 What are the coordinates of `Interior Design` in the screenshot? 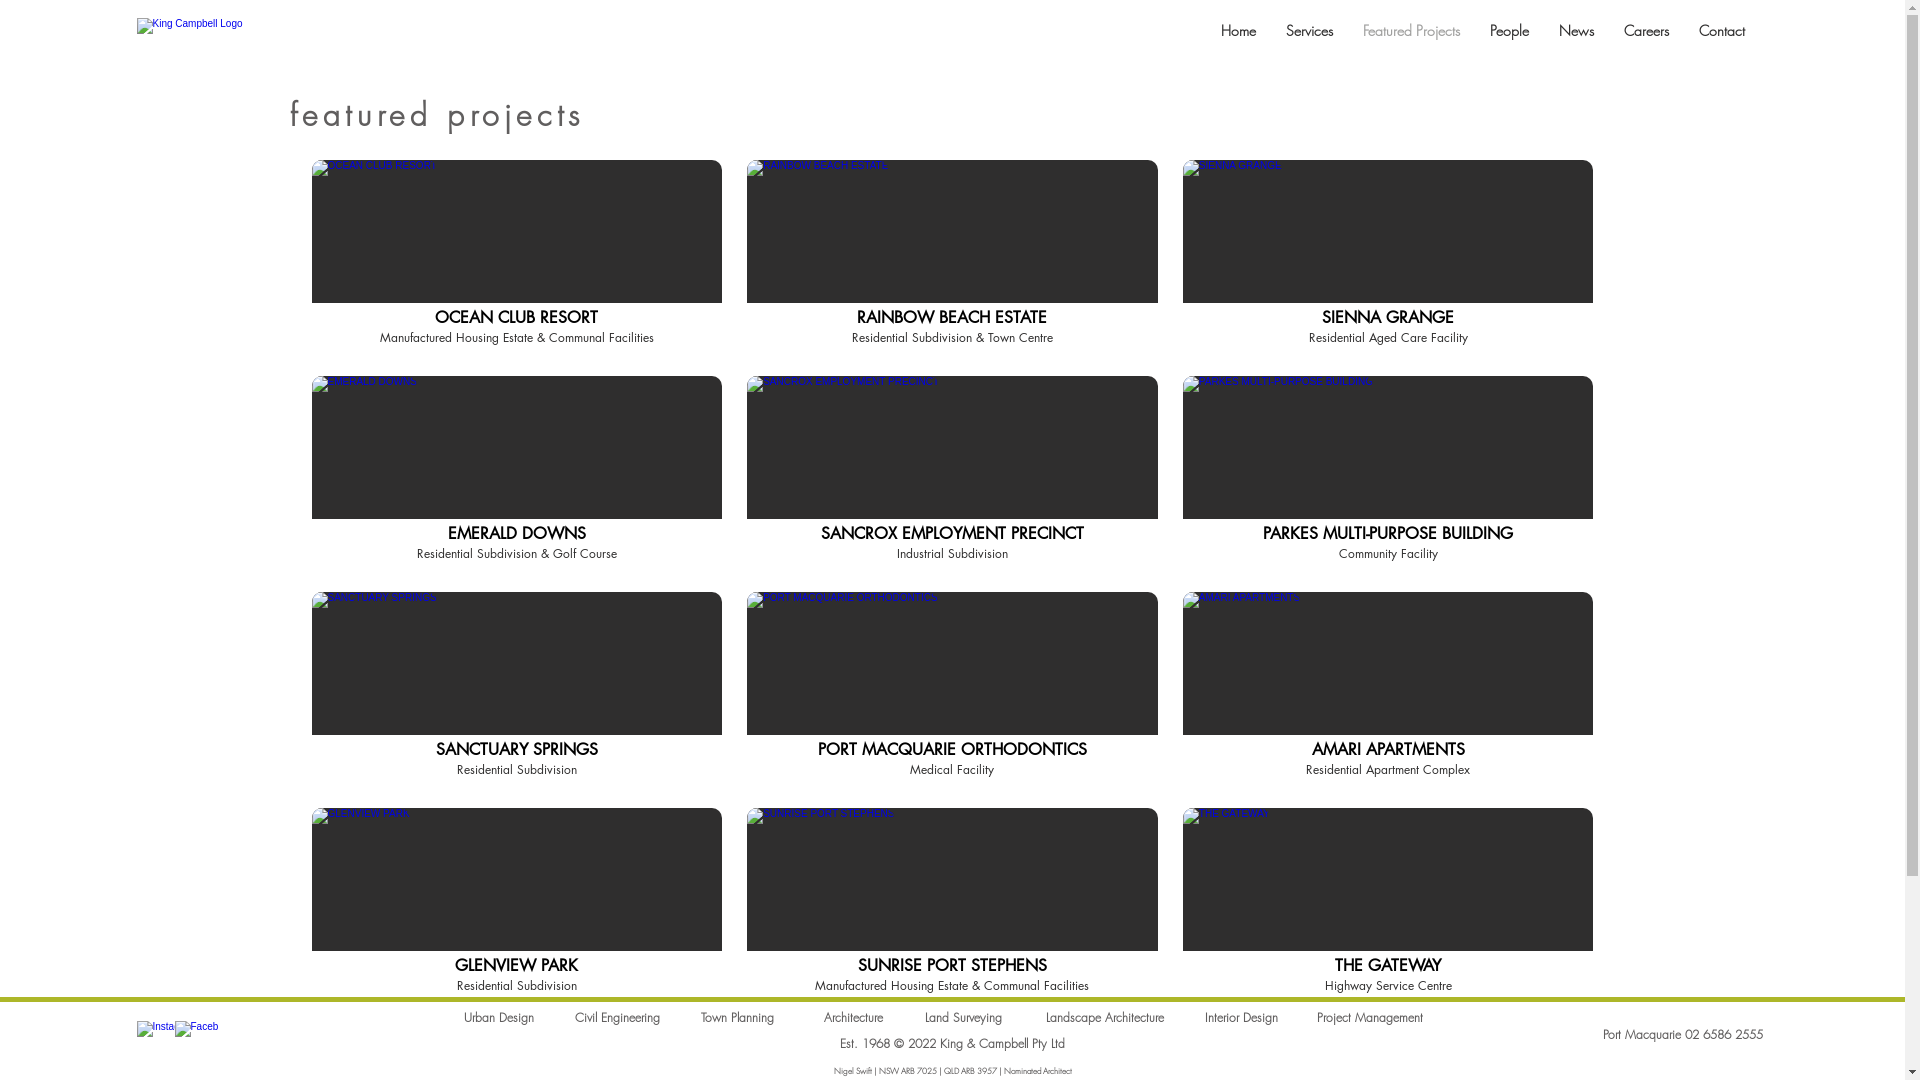 It's located at (1240, 1018).